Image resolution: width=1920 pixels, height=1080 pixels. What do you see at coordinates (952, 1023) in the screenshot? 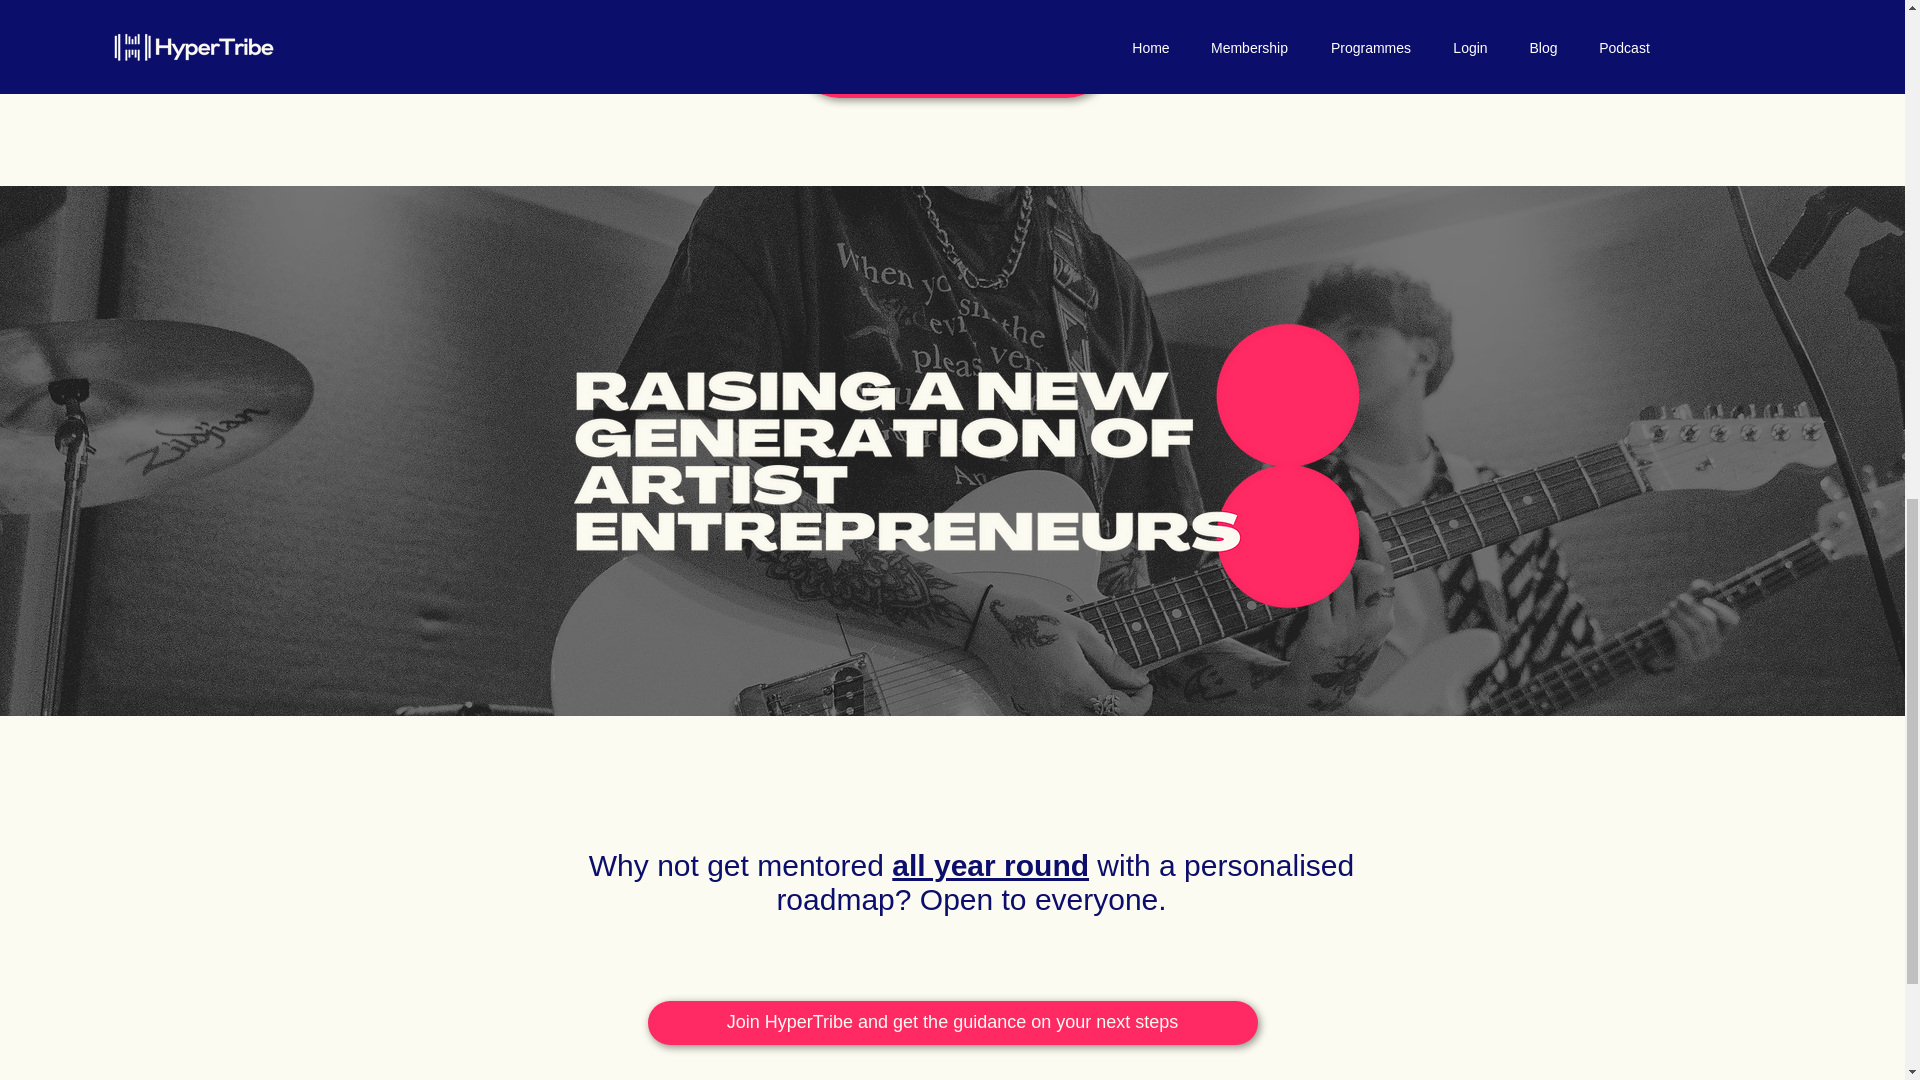
I see `Join HyperTribe and get the guidance on your next steps` at bounding box center [952, 1023].